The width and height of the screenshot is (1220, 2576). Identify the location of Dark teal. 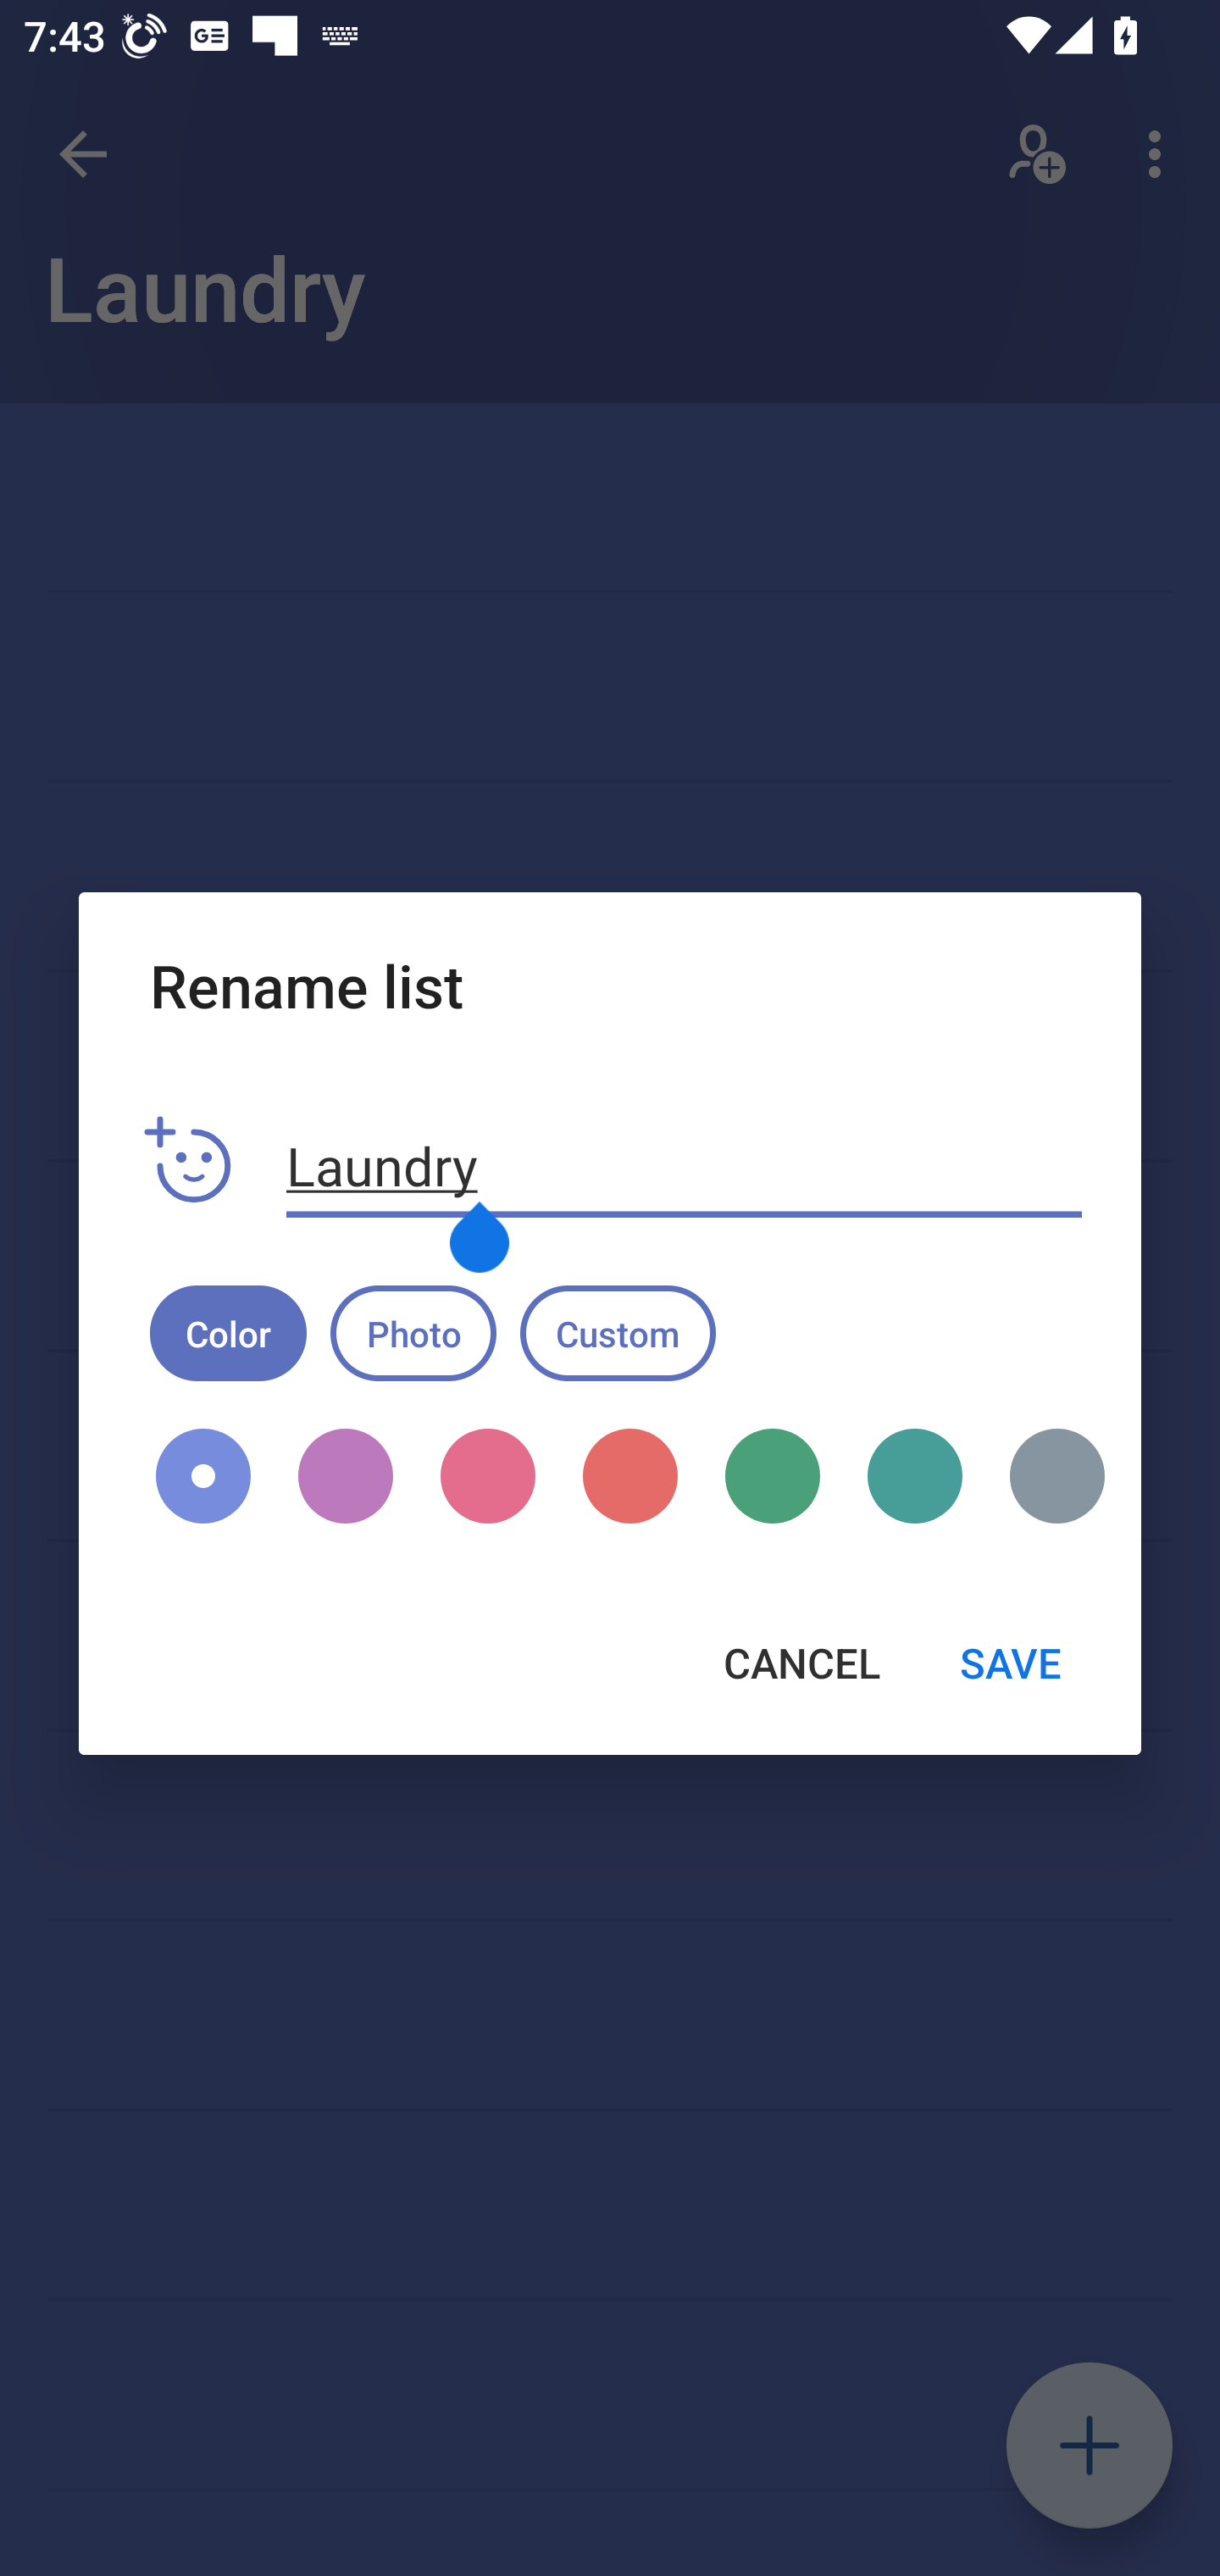
(915, 1476).